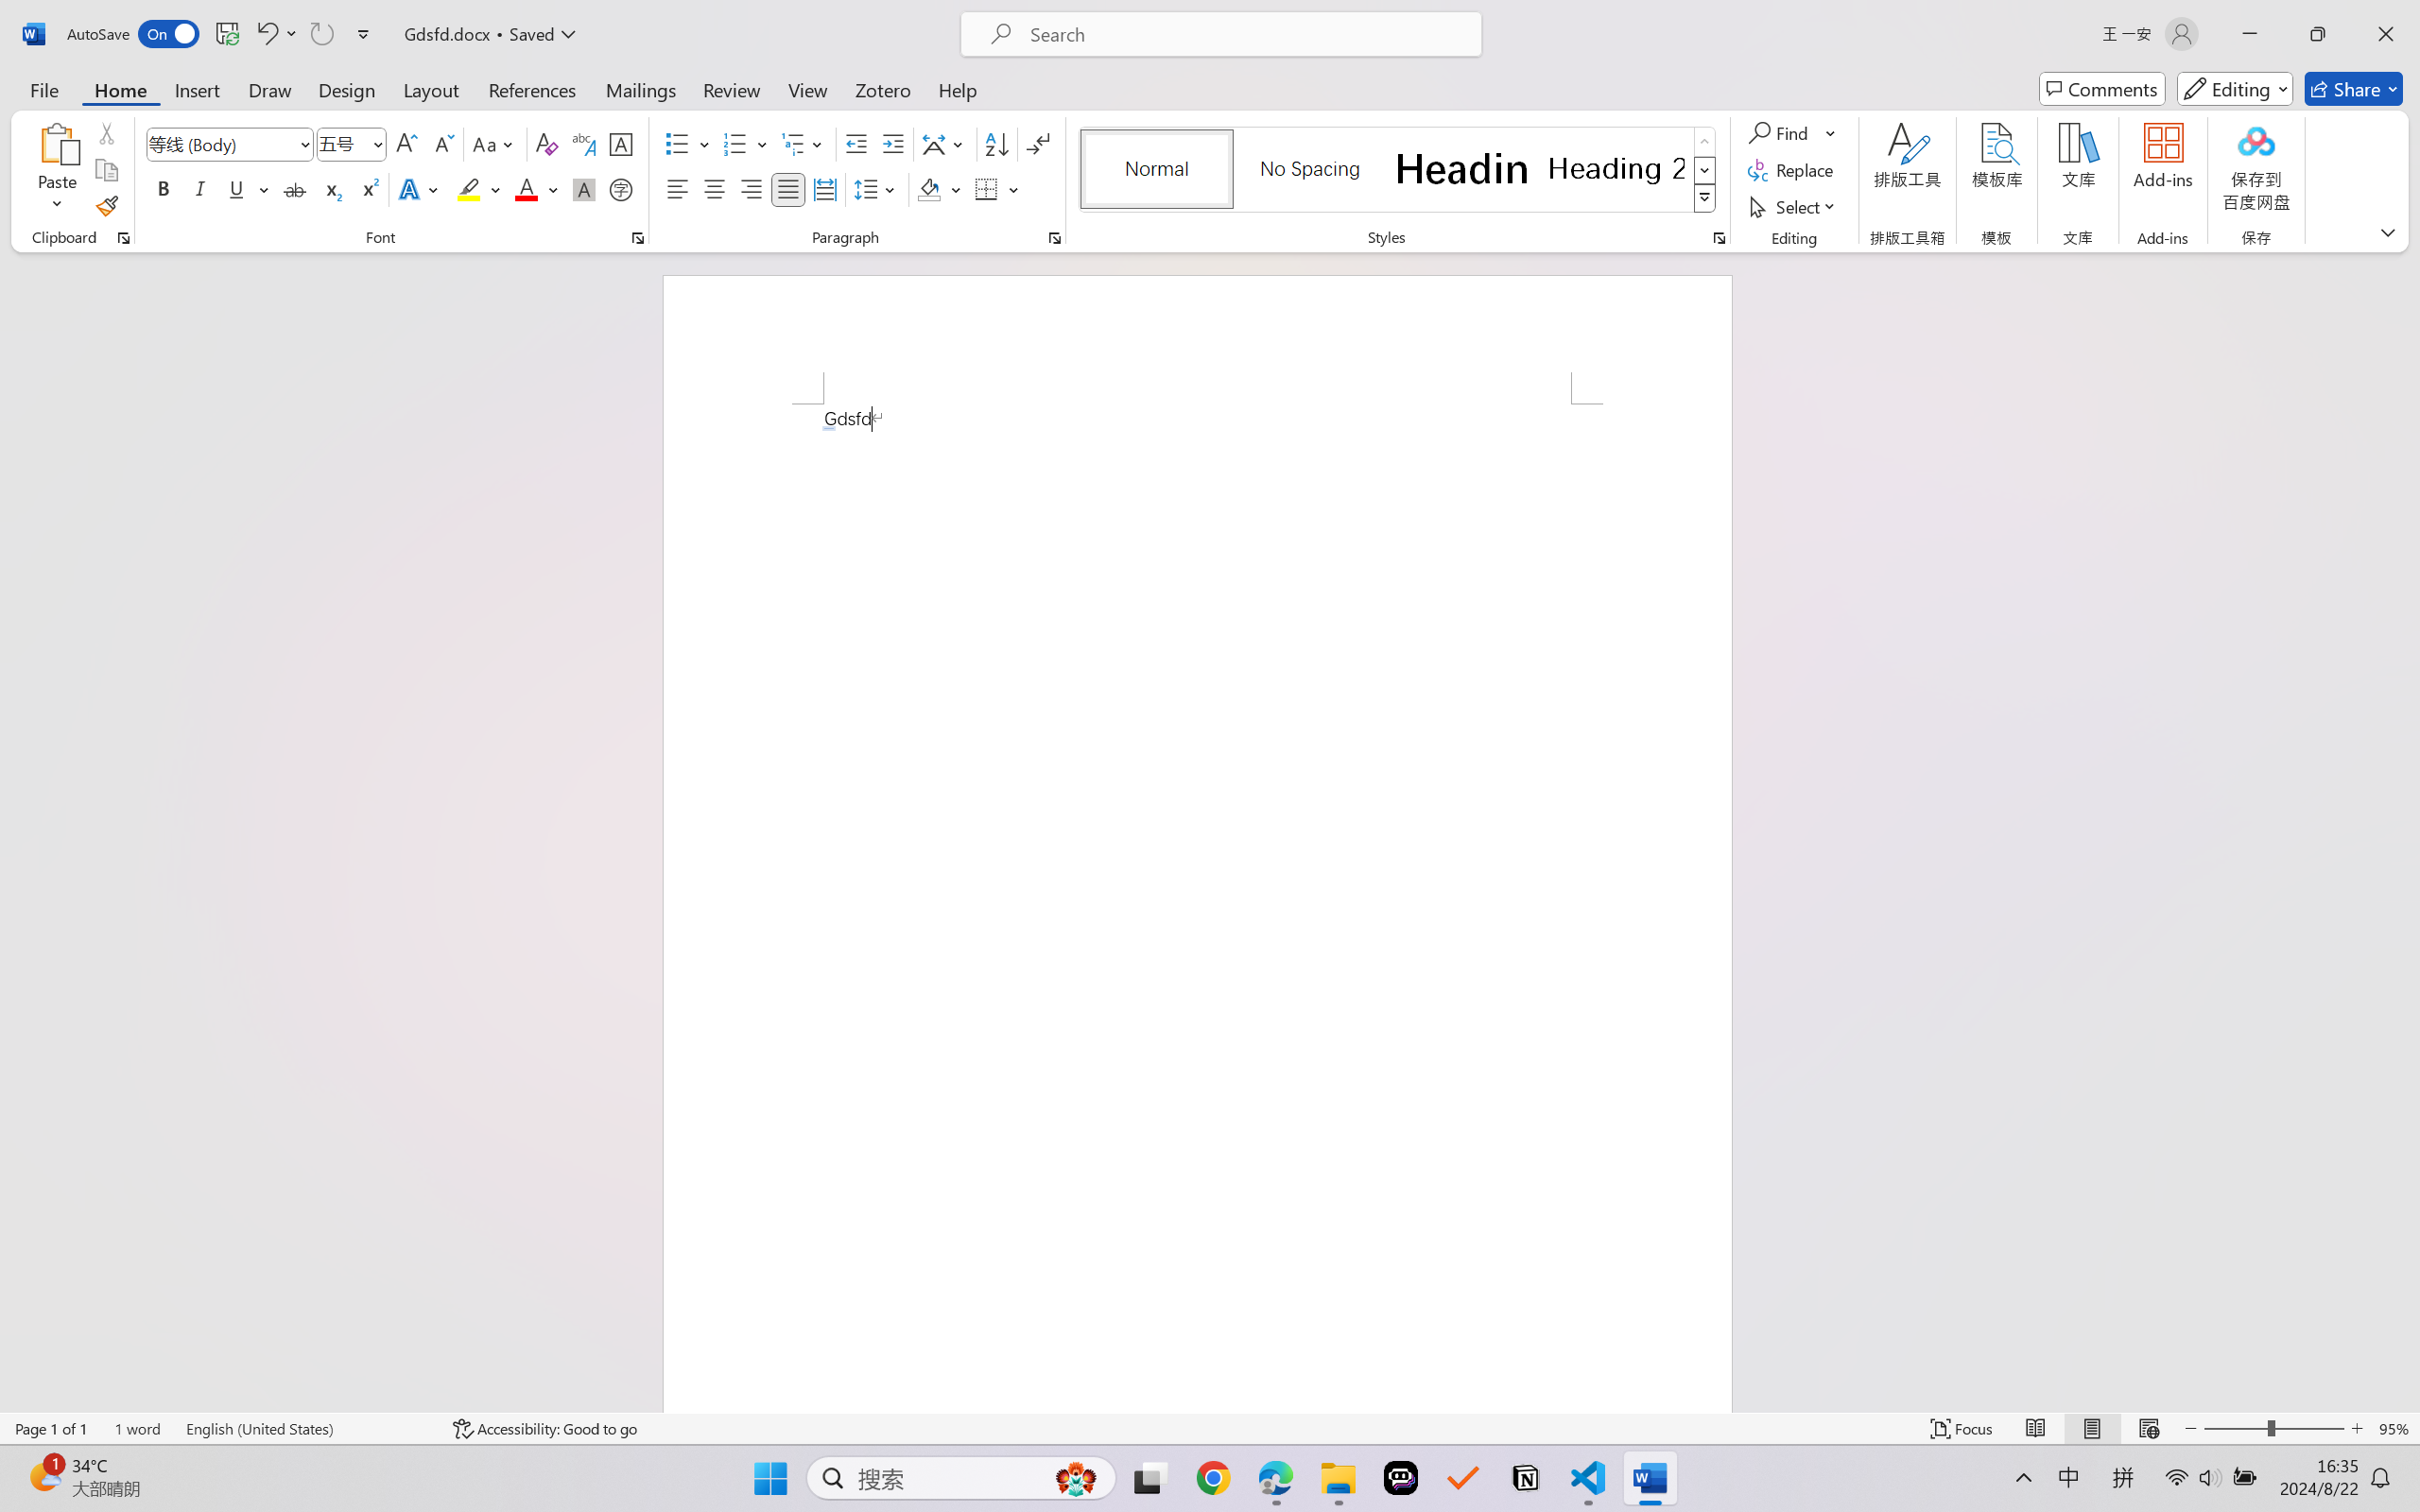 The height and width of the screenshot is (1512, 2420). Describe the element at coordinates (996, 144) in the screenshot. I see `Sort...` at that location.